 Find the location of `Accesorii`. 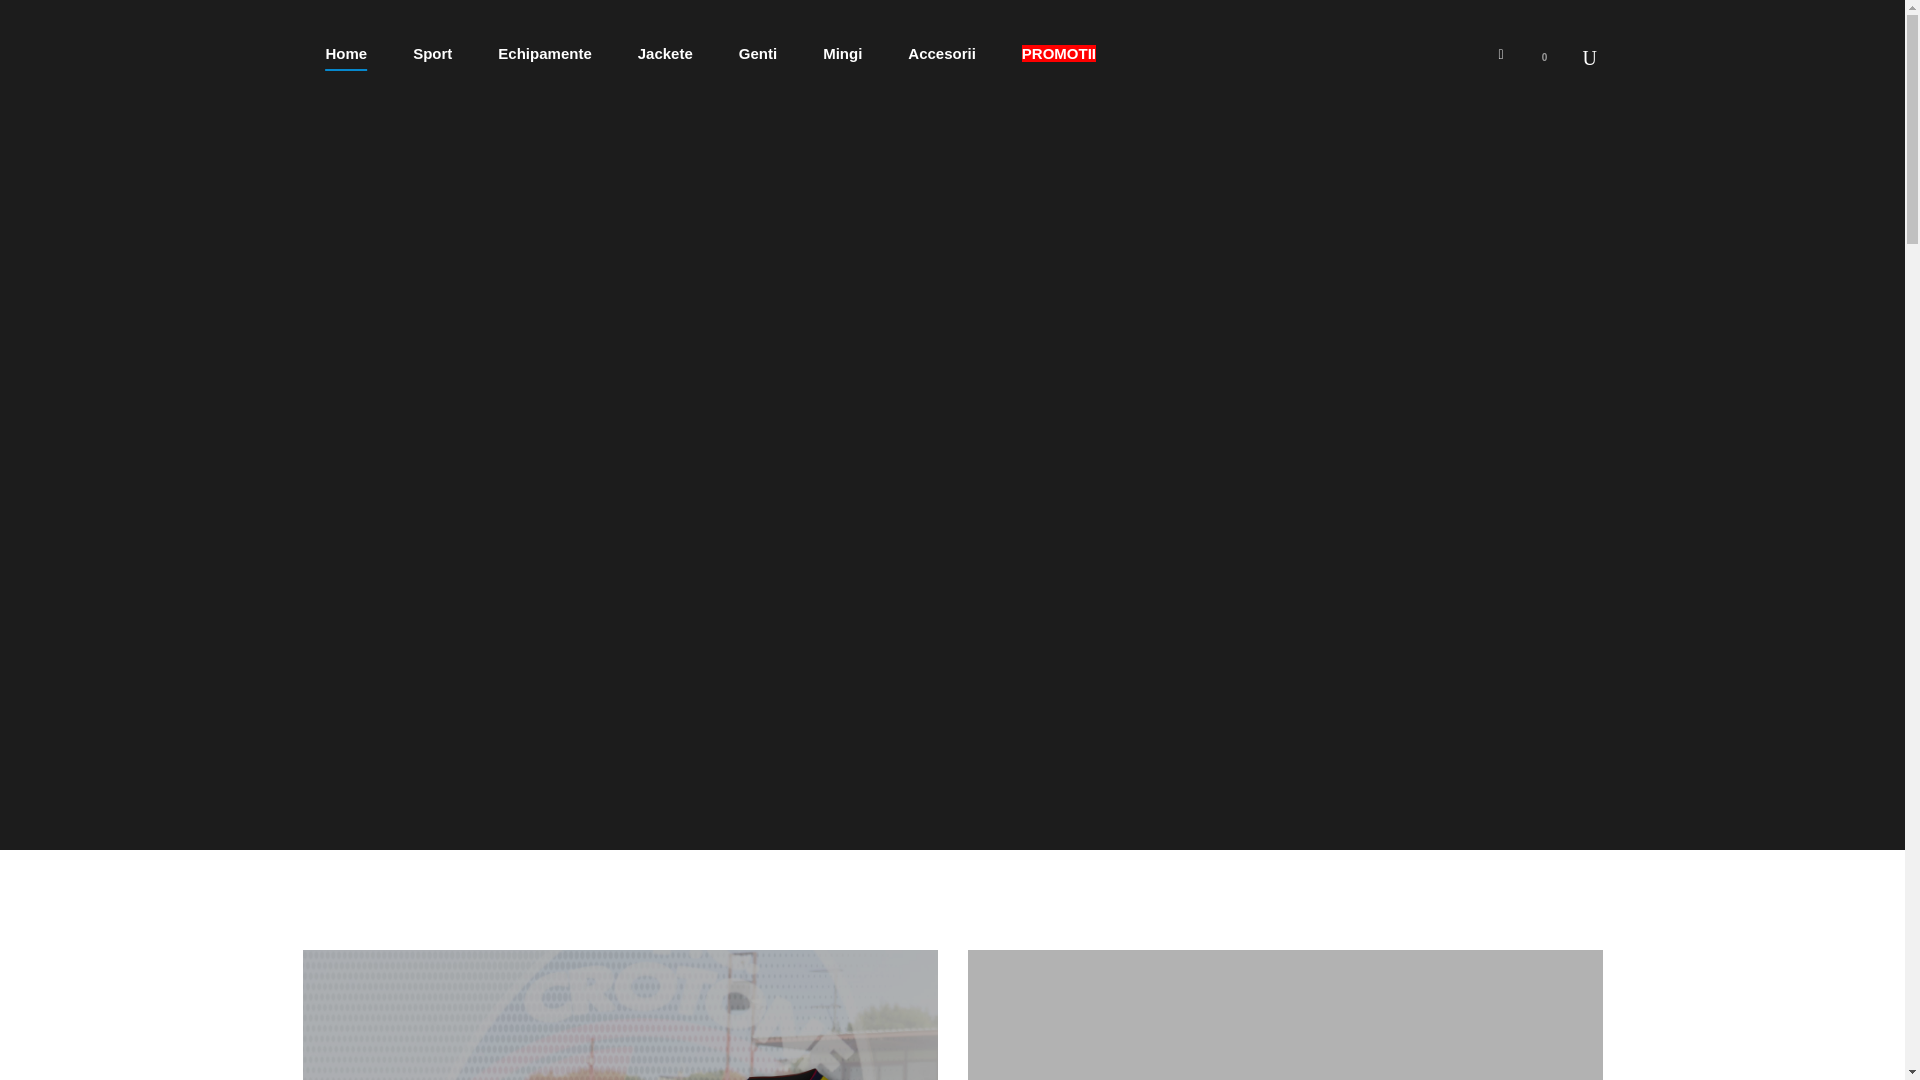

Accesorii is located at coordinates (942, 53).